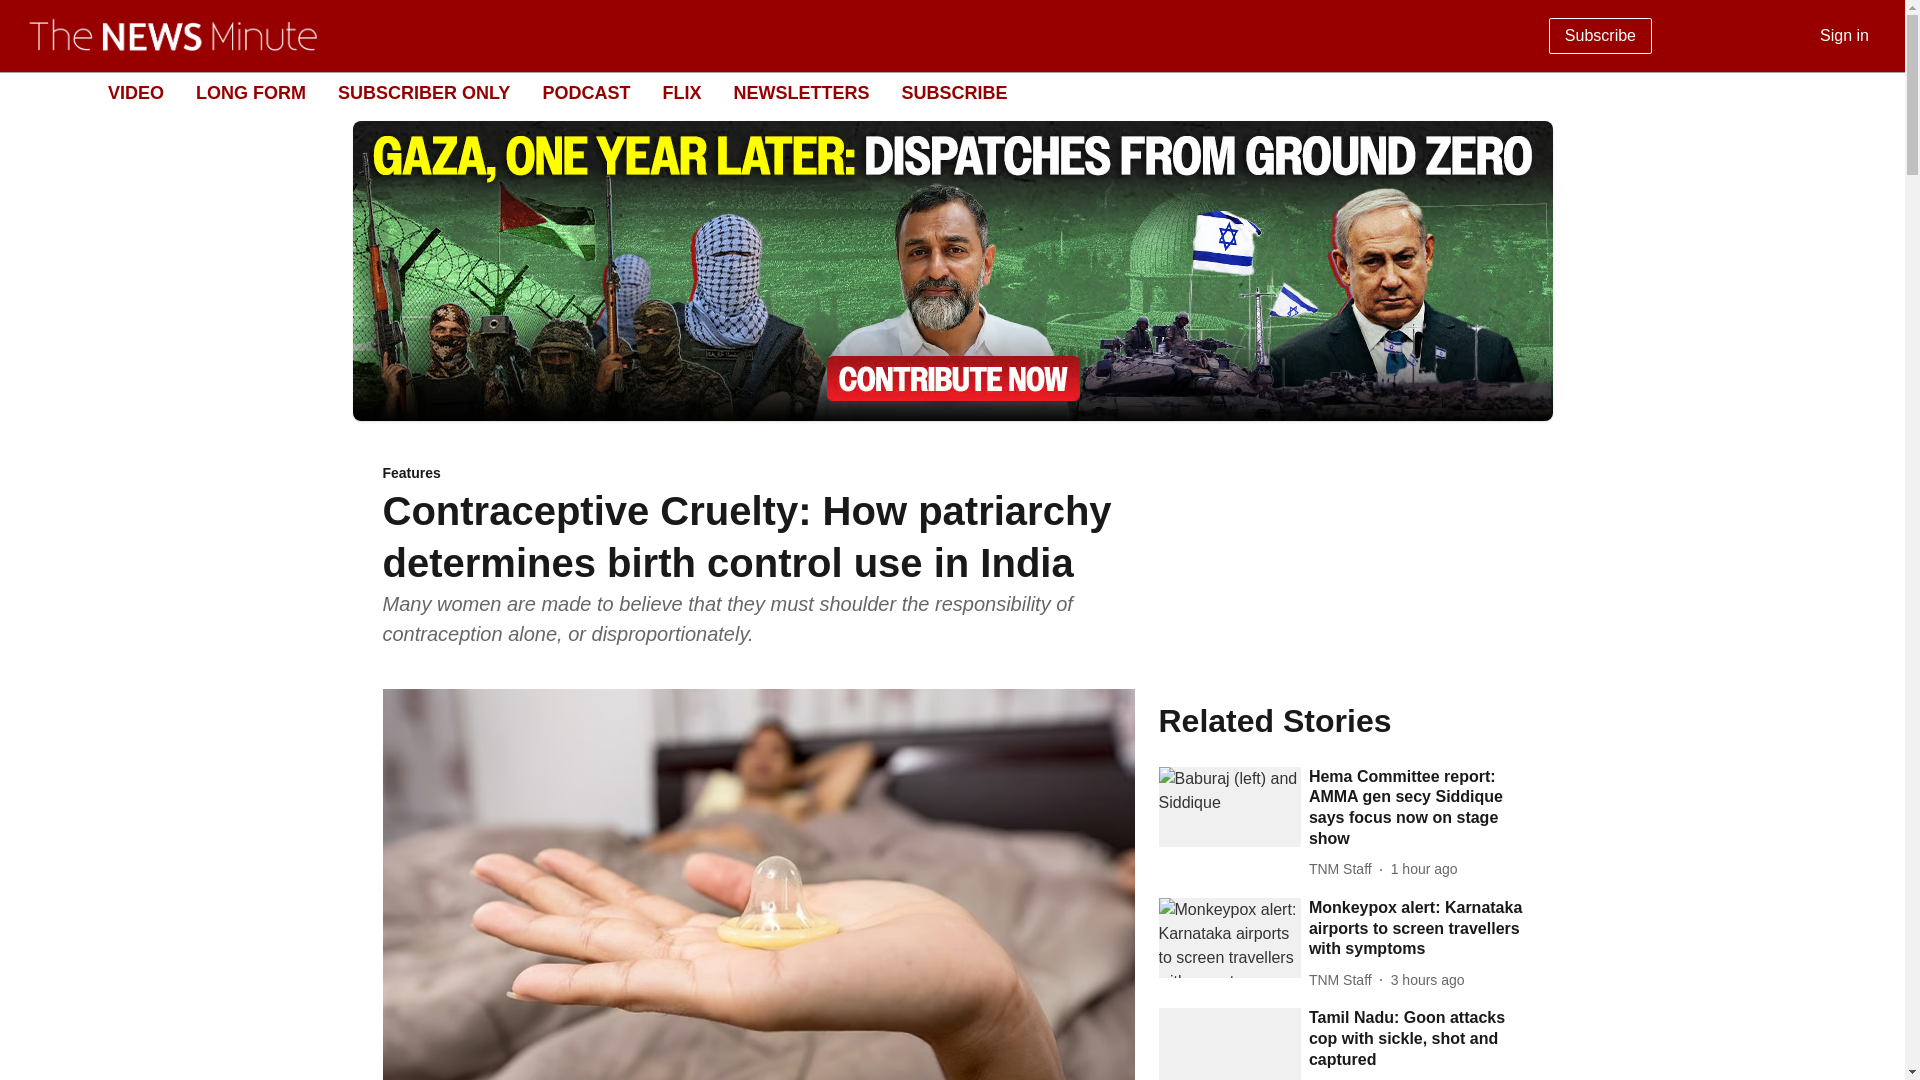 The image size is (1920, 1080). Describe the element at coordinates (1424, 869) in the screenshot. I see `2024-08-20 06:14` at that location.